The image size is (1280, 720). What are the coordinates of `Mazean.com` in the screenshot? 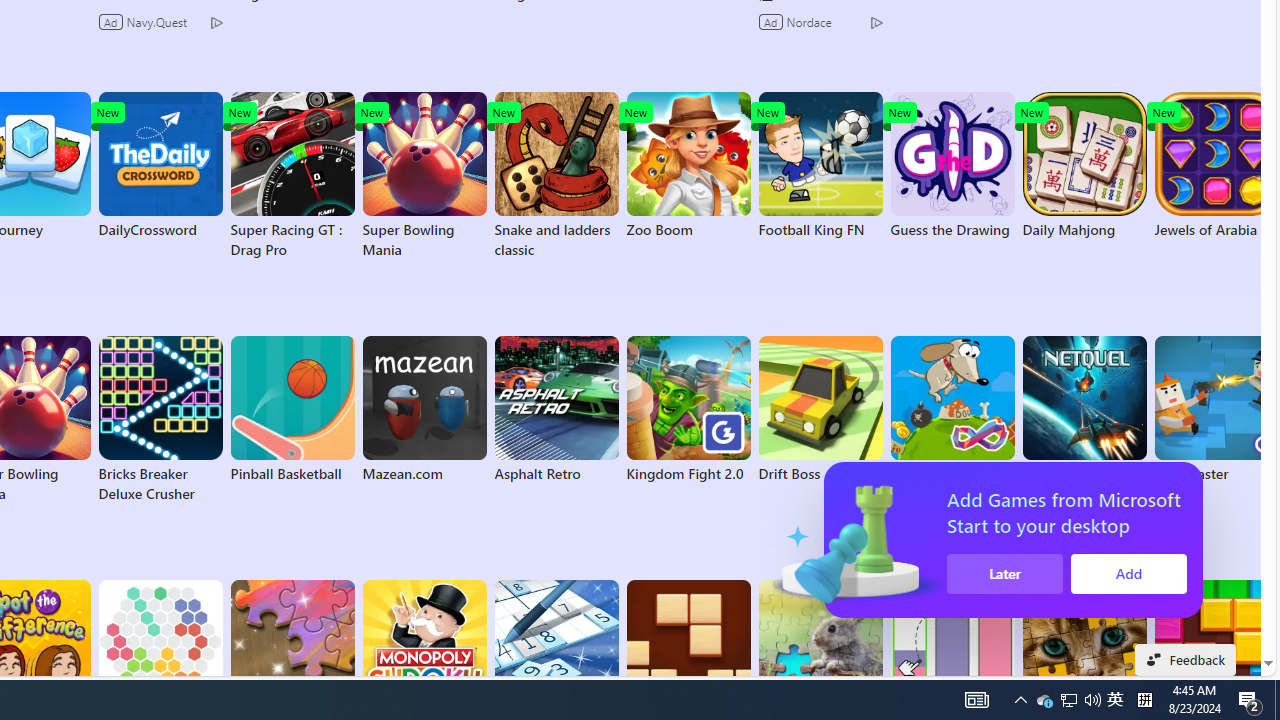 It's located at (424, 410).